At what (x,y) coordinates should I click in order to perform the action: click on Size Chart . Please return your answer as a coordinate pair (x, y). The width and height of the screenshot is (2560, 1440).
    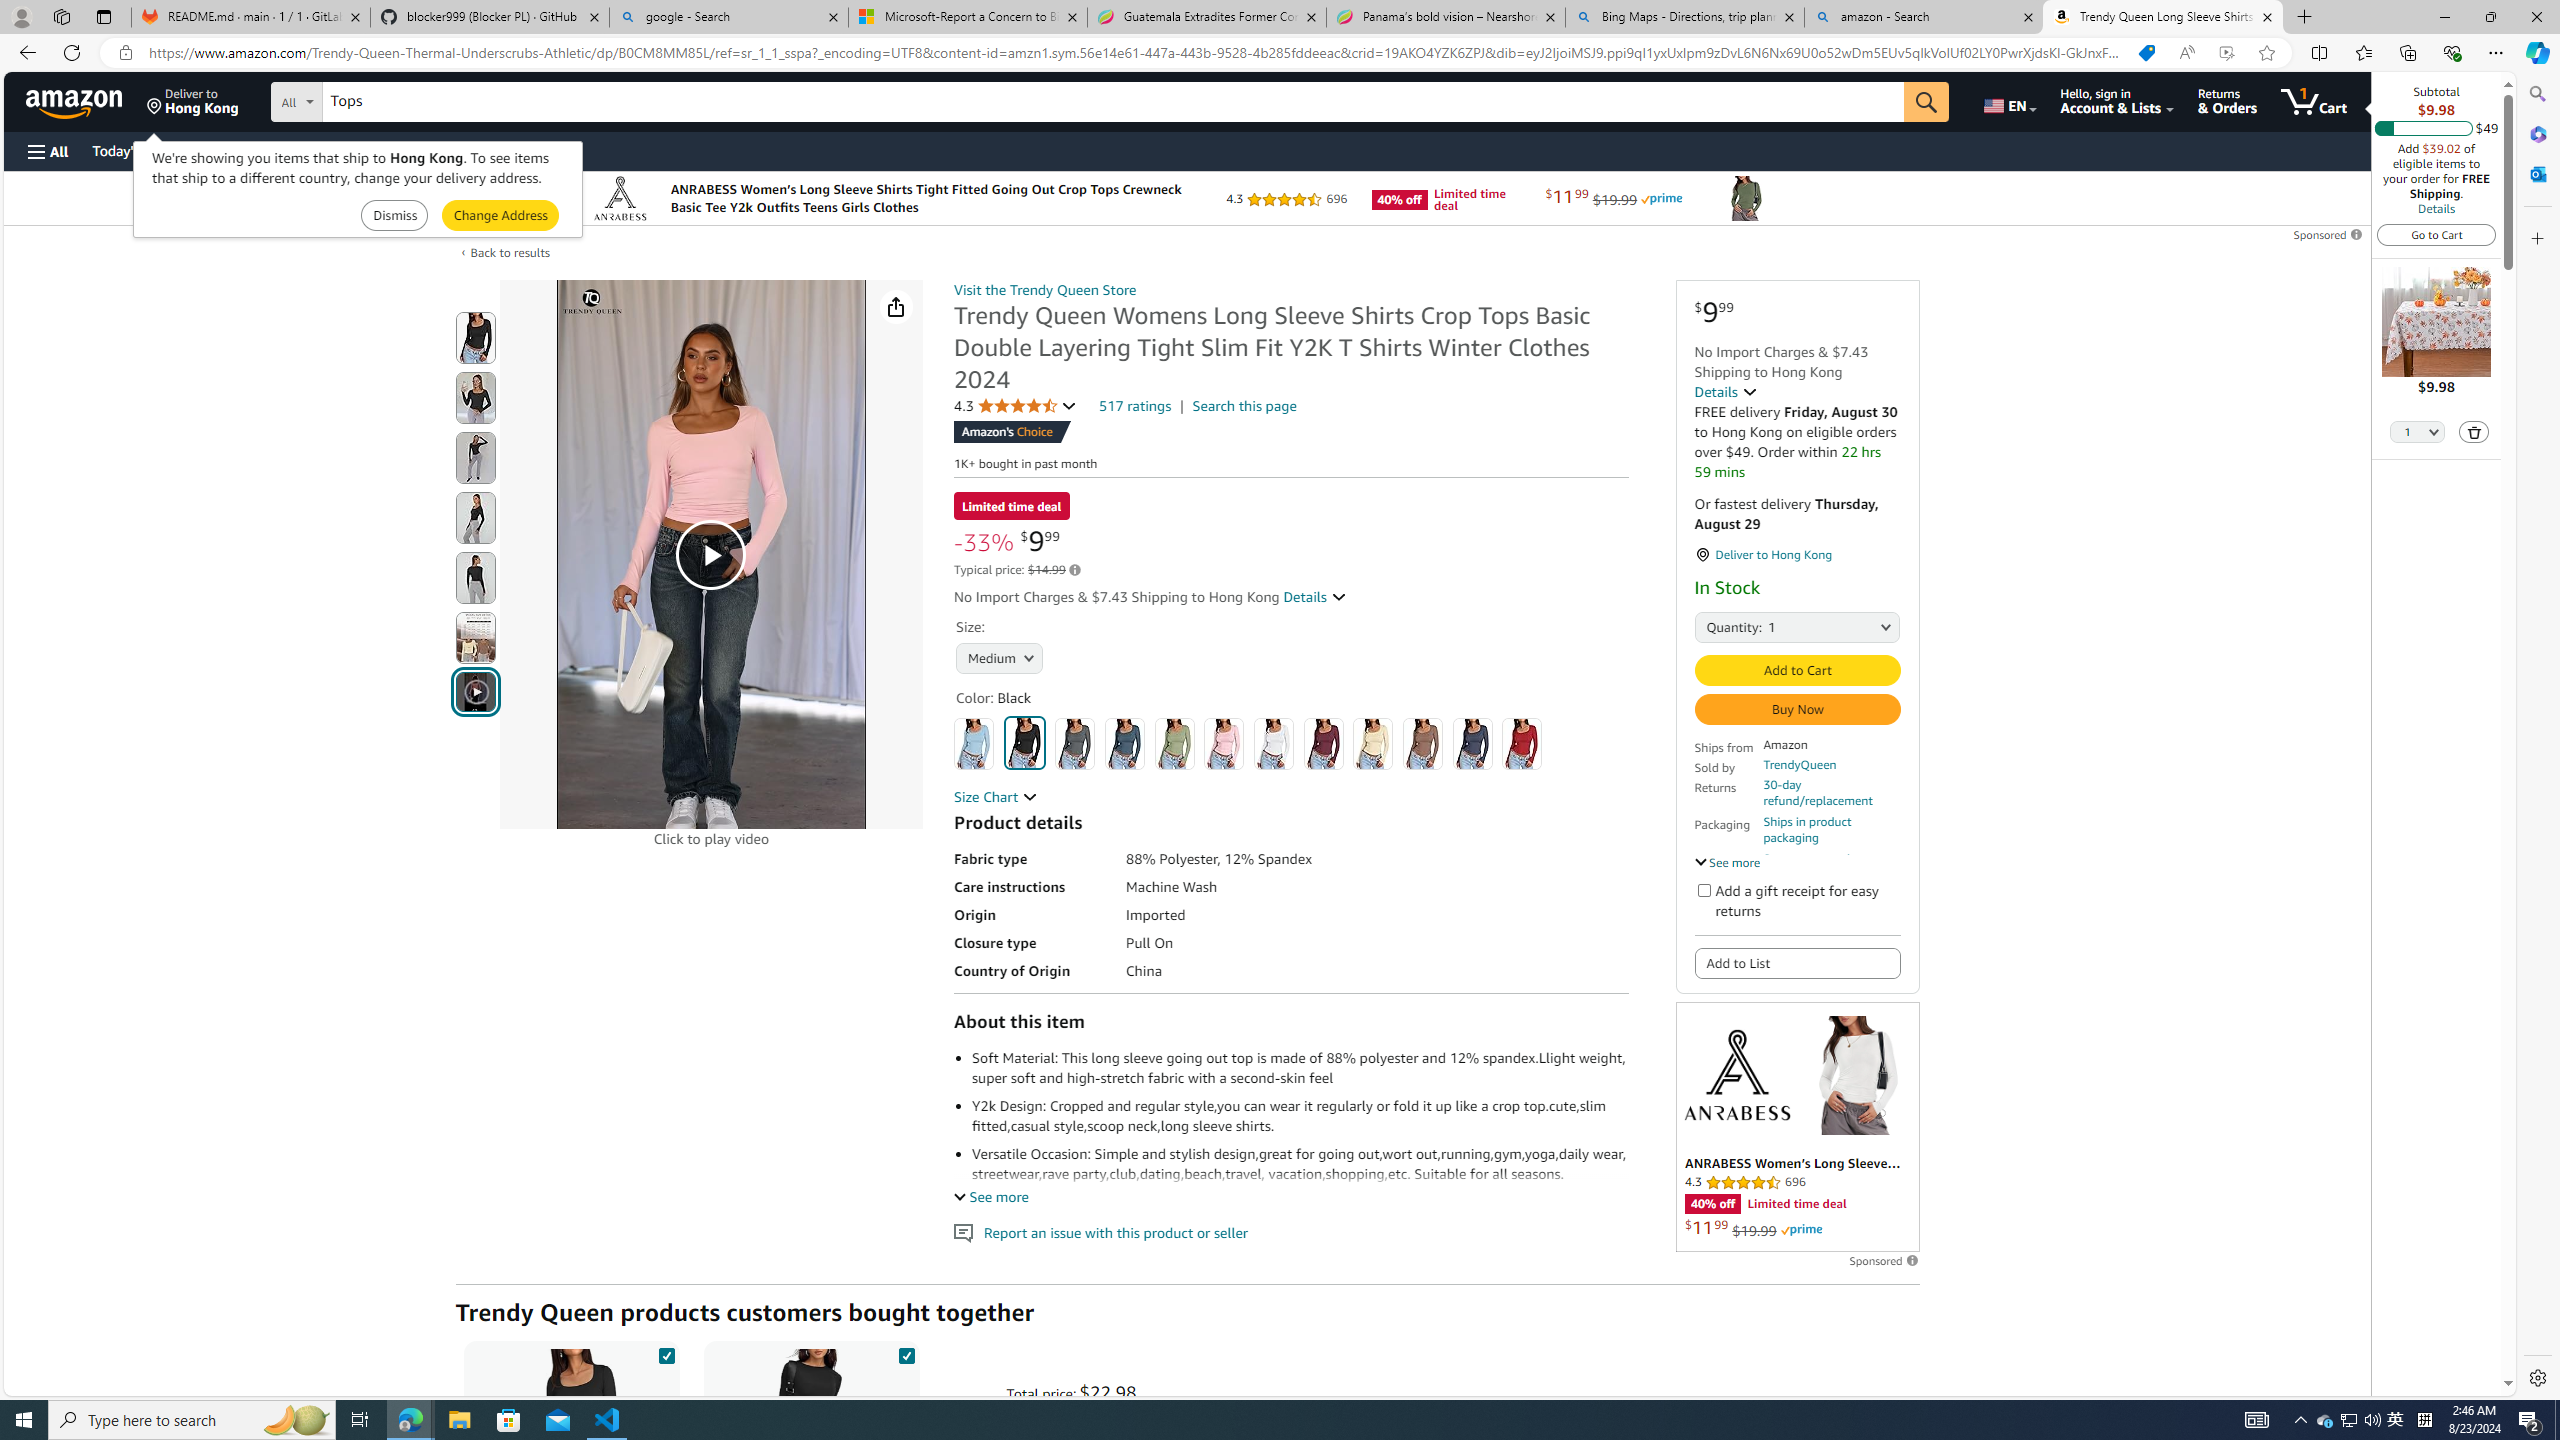
    Looking at the image, I should click on (995, 796).